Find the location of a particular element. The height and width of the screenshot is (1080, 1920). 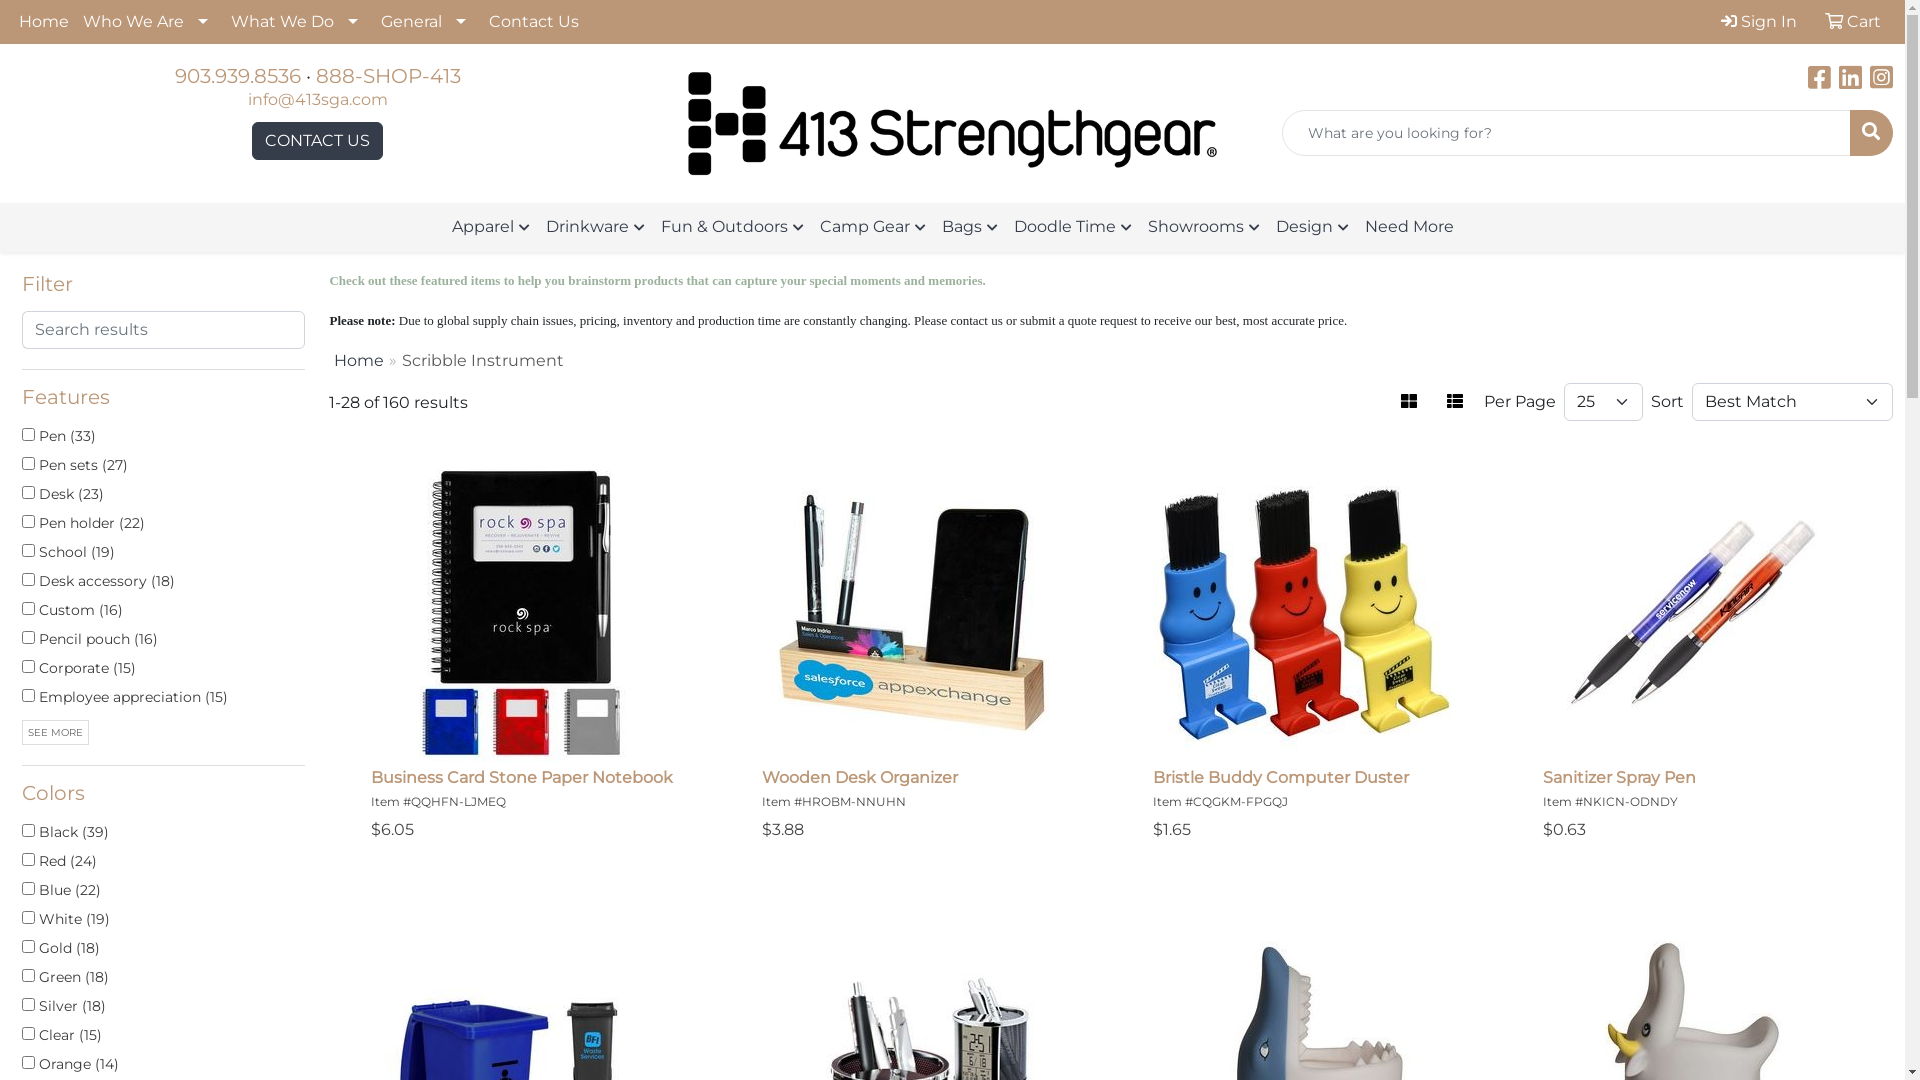

Fun & Outdoors is located at coordinates (732, 228).